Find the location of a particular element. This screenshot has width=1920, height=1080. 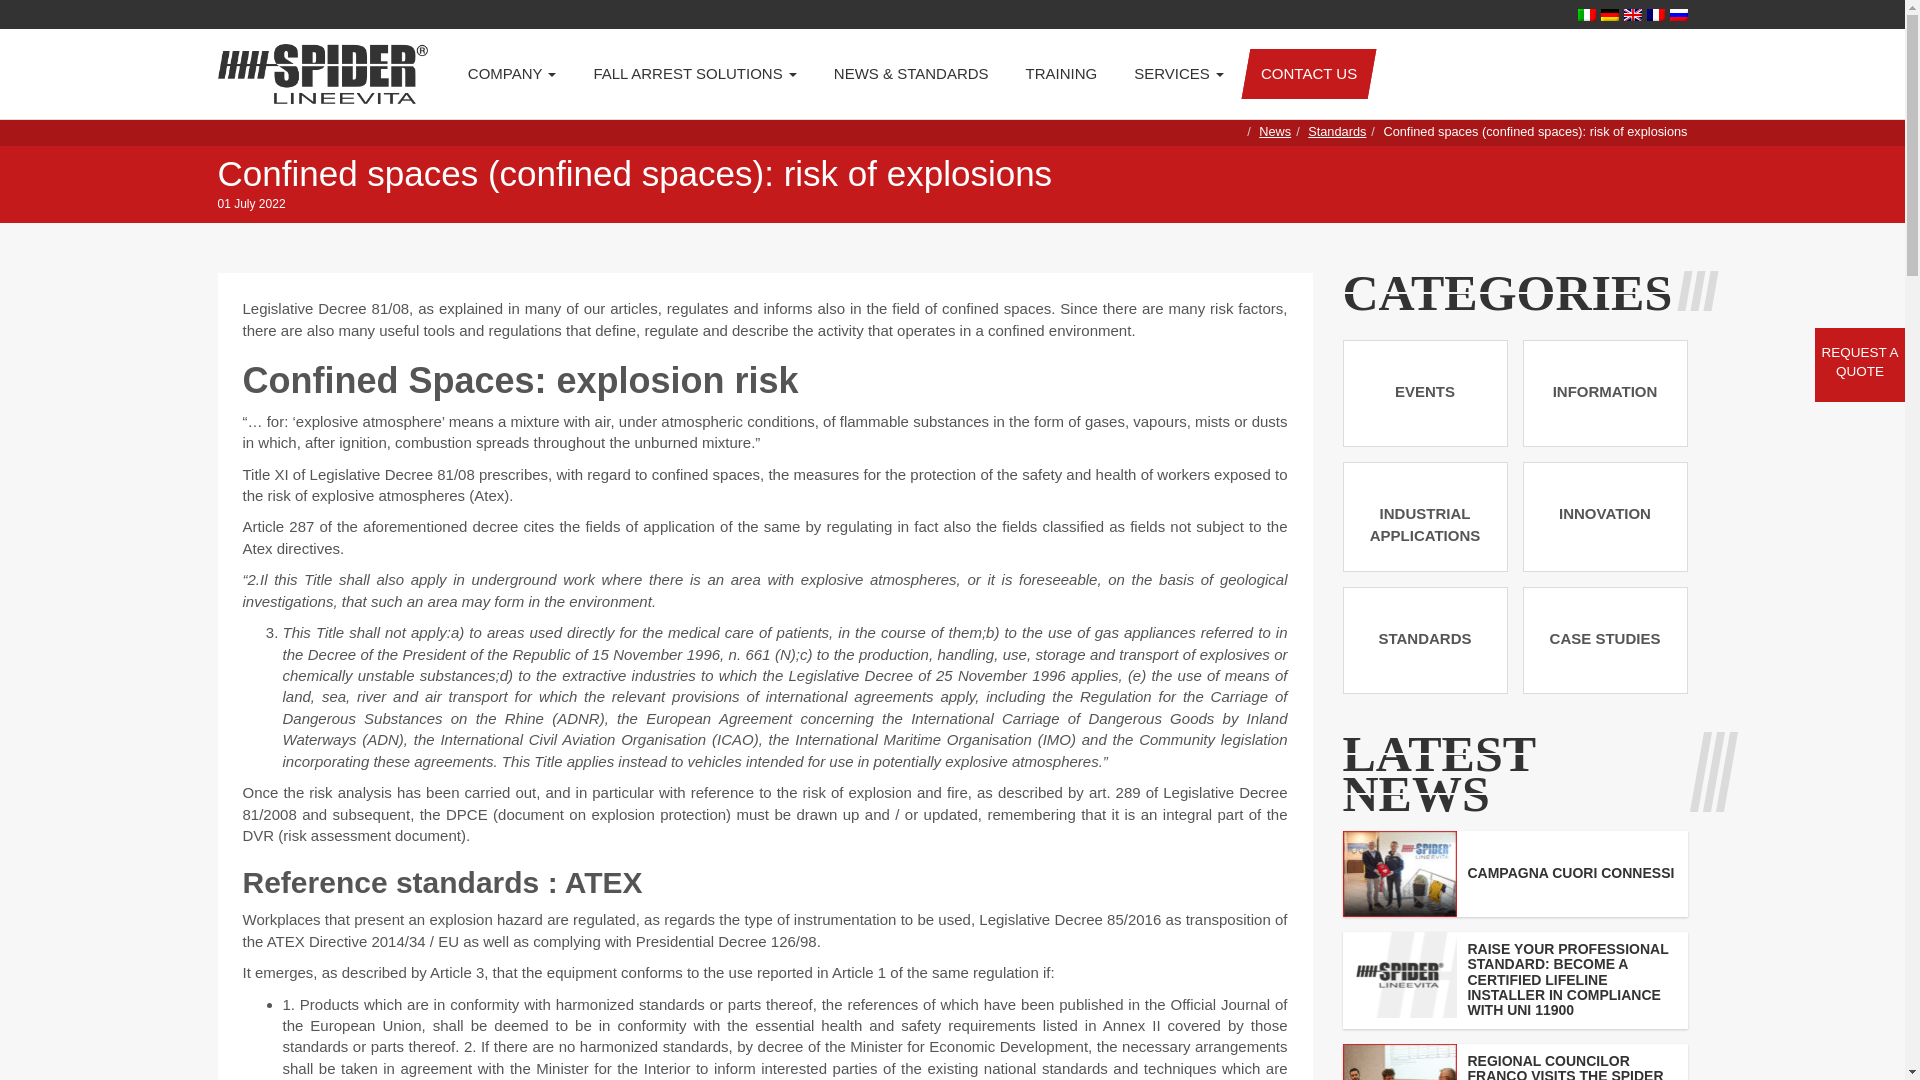

Training is located at coordinates (1062, 74).